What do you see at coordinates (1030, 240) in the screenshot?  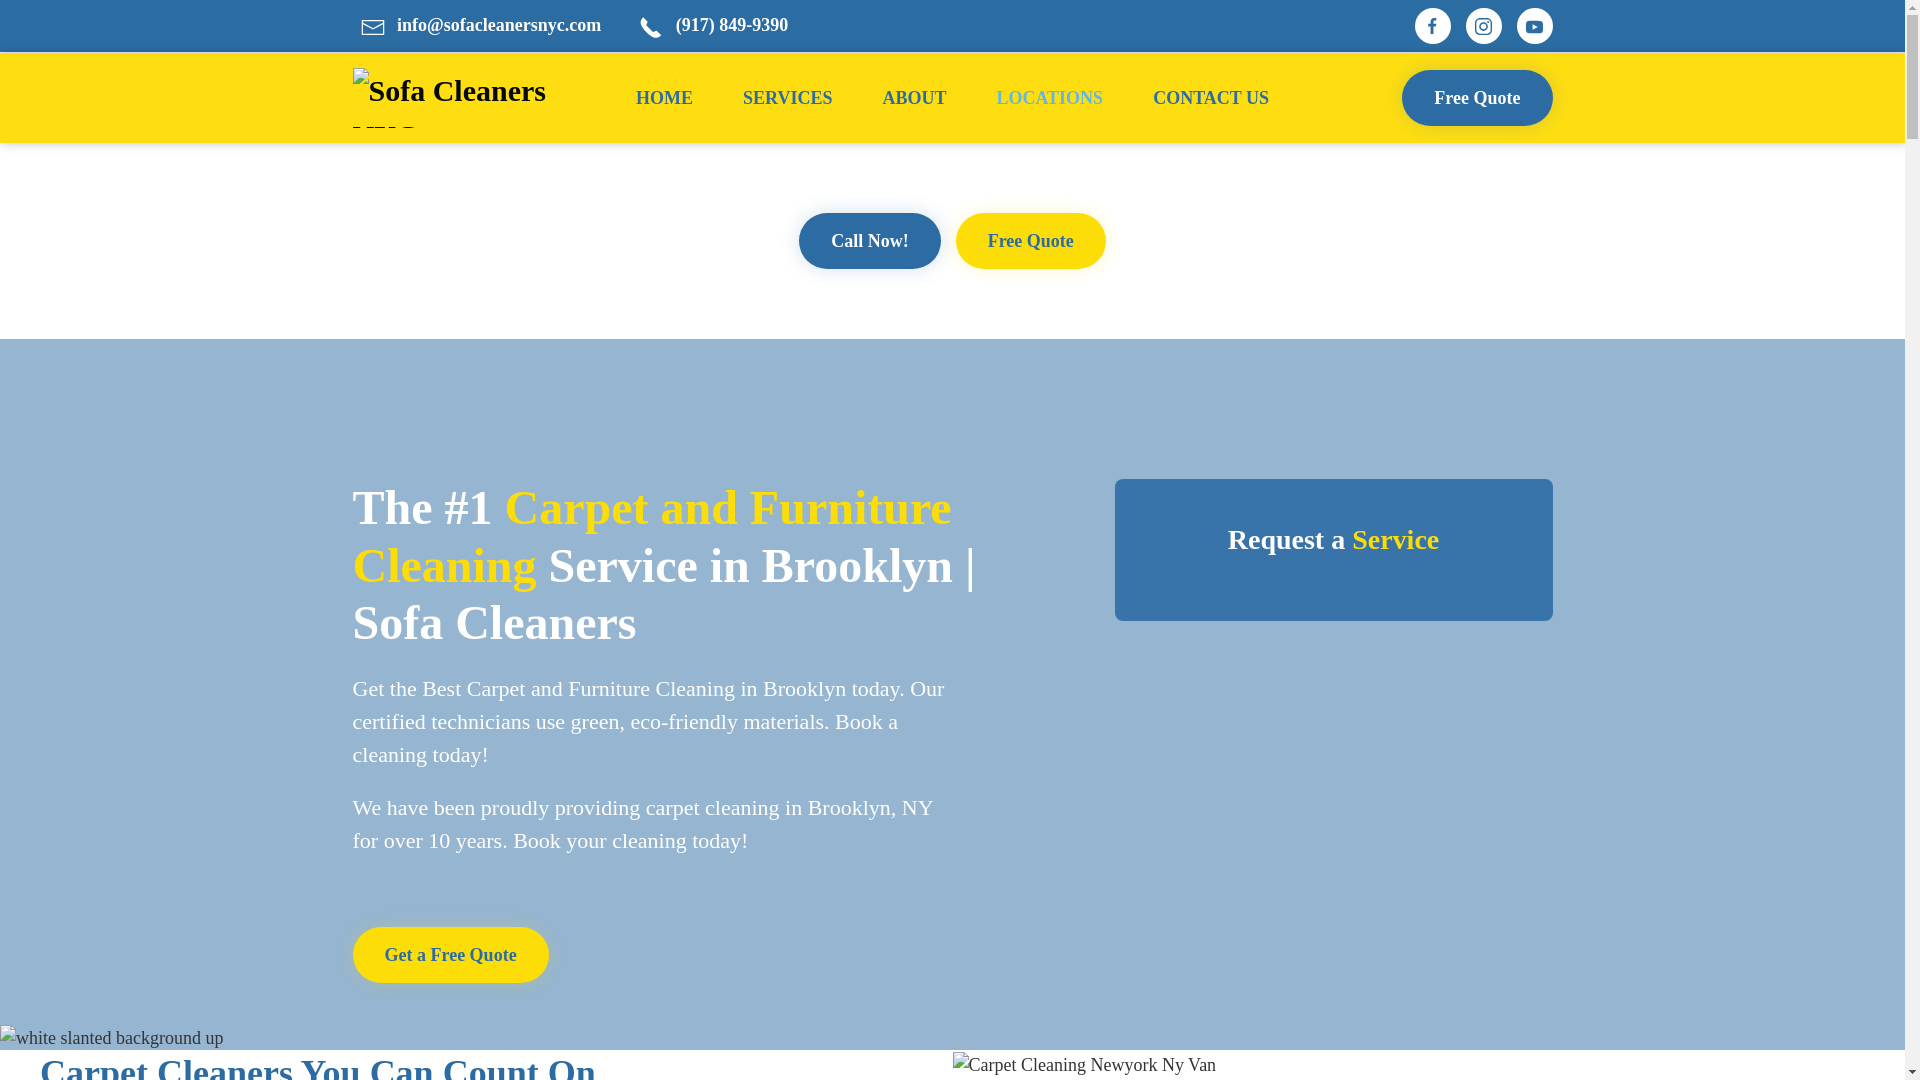 I see `Free Quote` at bounding box center [1030, 240].